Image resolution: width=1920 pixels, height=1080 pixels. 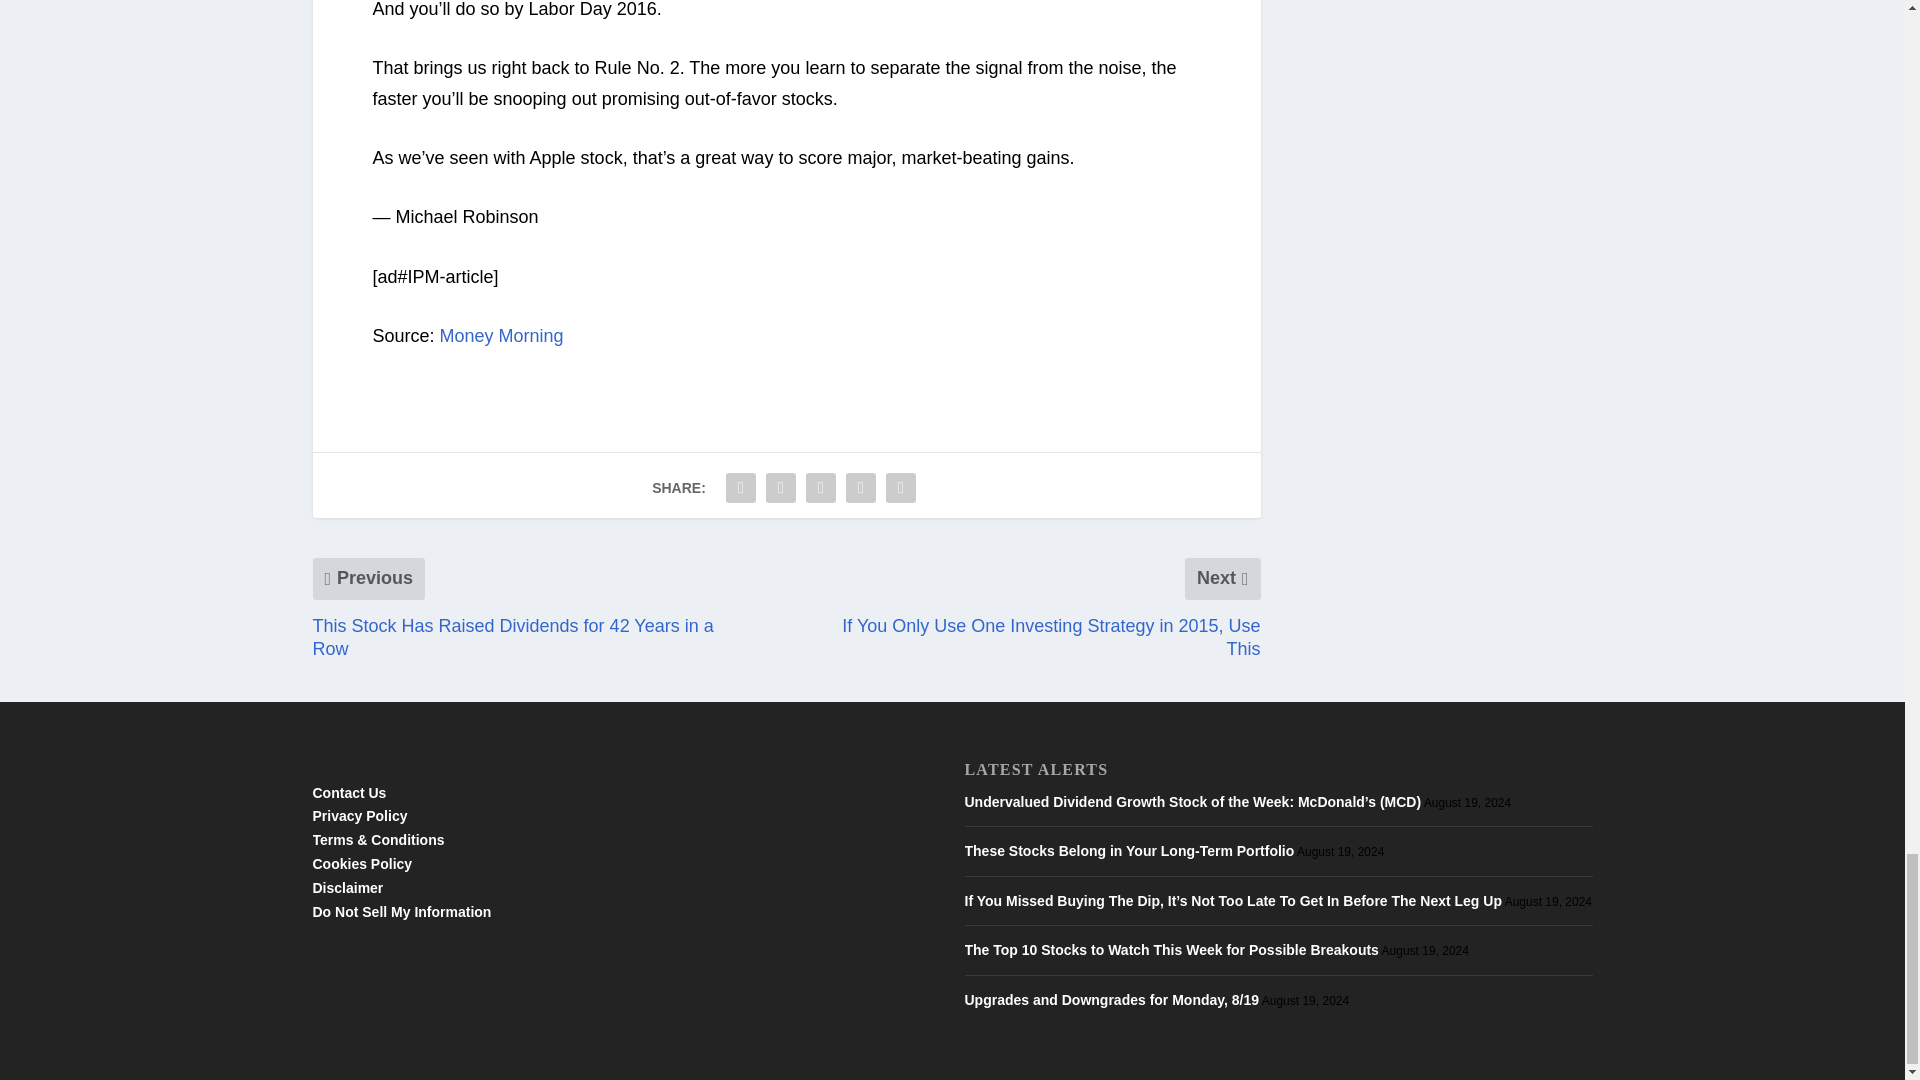 I want to click on Privacy Policy, so click(x=359, y=816).